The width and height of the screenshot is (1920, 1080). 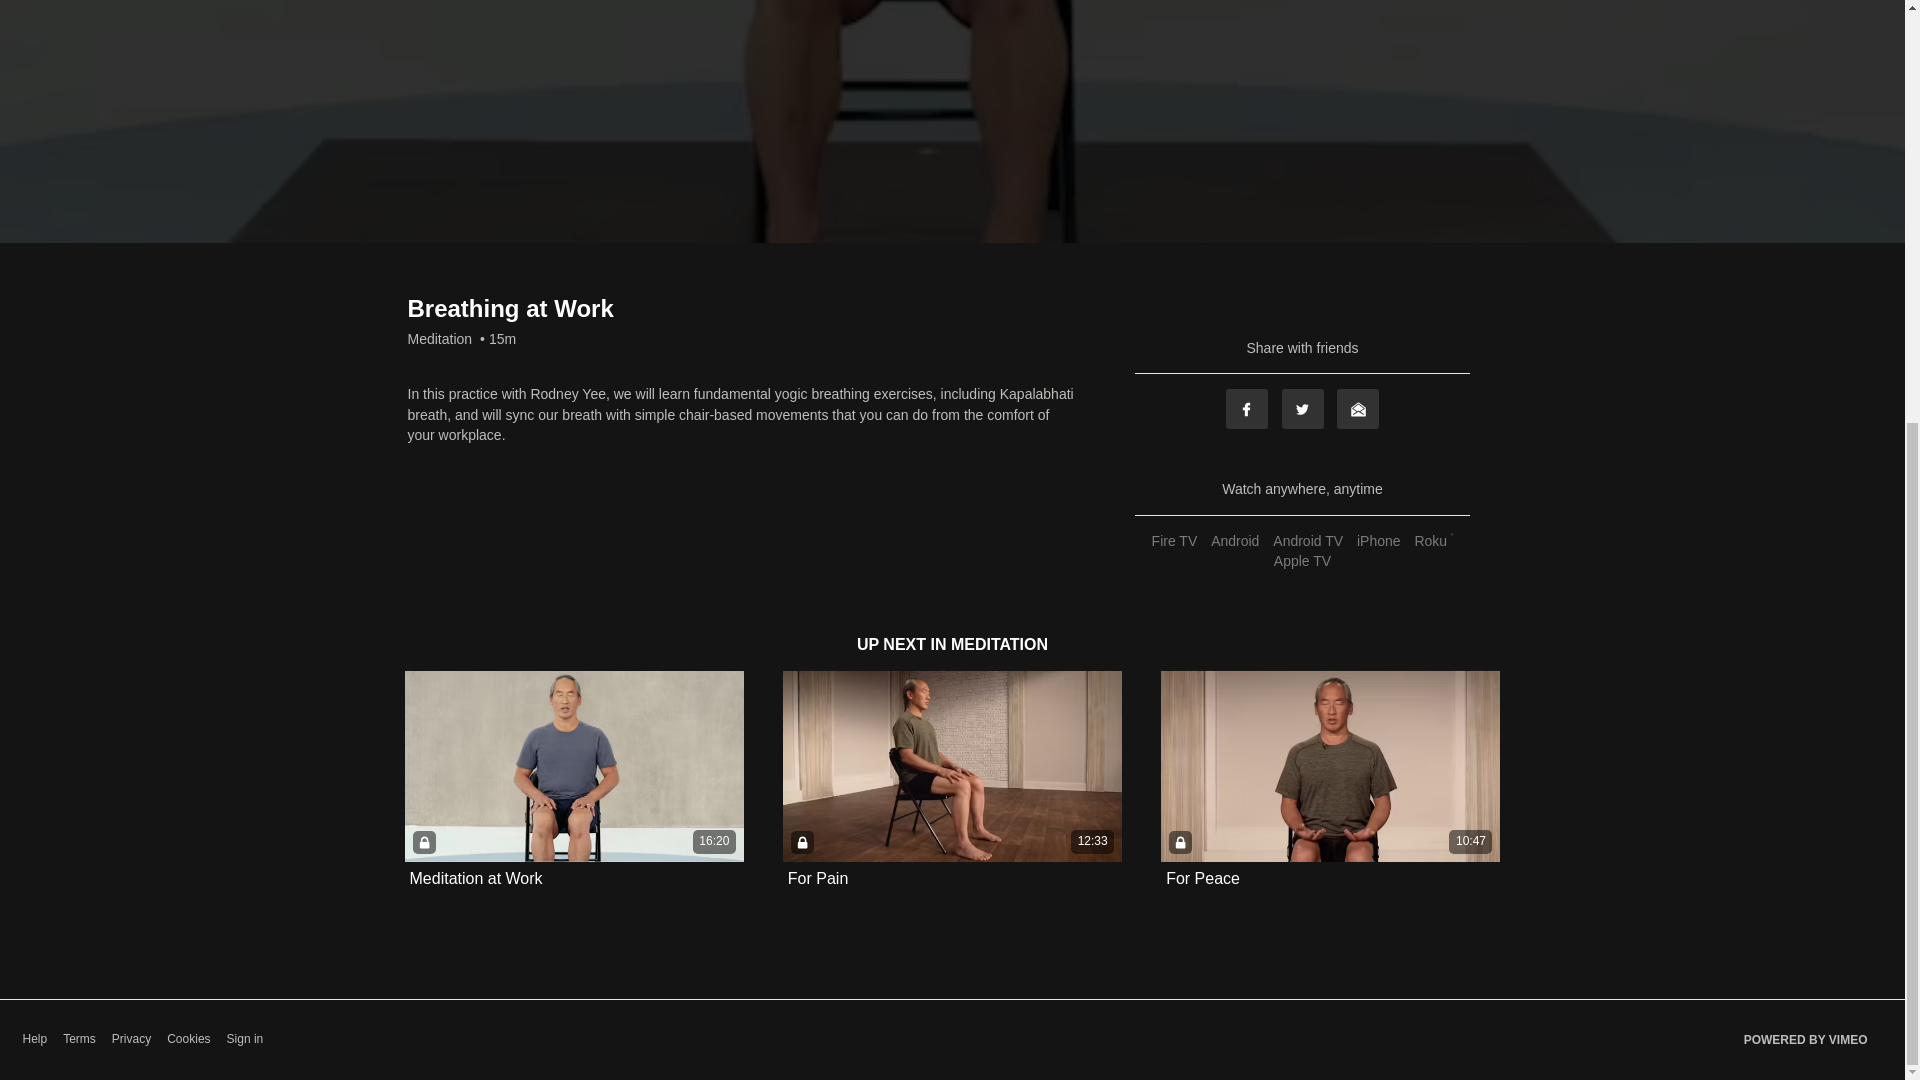 What do you see at coordinates (1234, 540) in the screenshot?
I see `Android` at bounding box center [1234, 540].